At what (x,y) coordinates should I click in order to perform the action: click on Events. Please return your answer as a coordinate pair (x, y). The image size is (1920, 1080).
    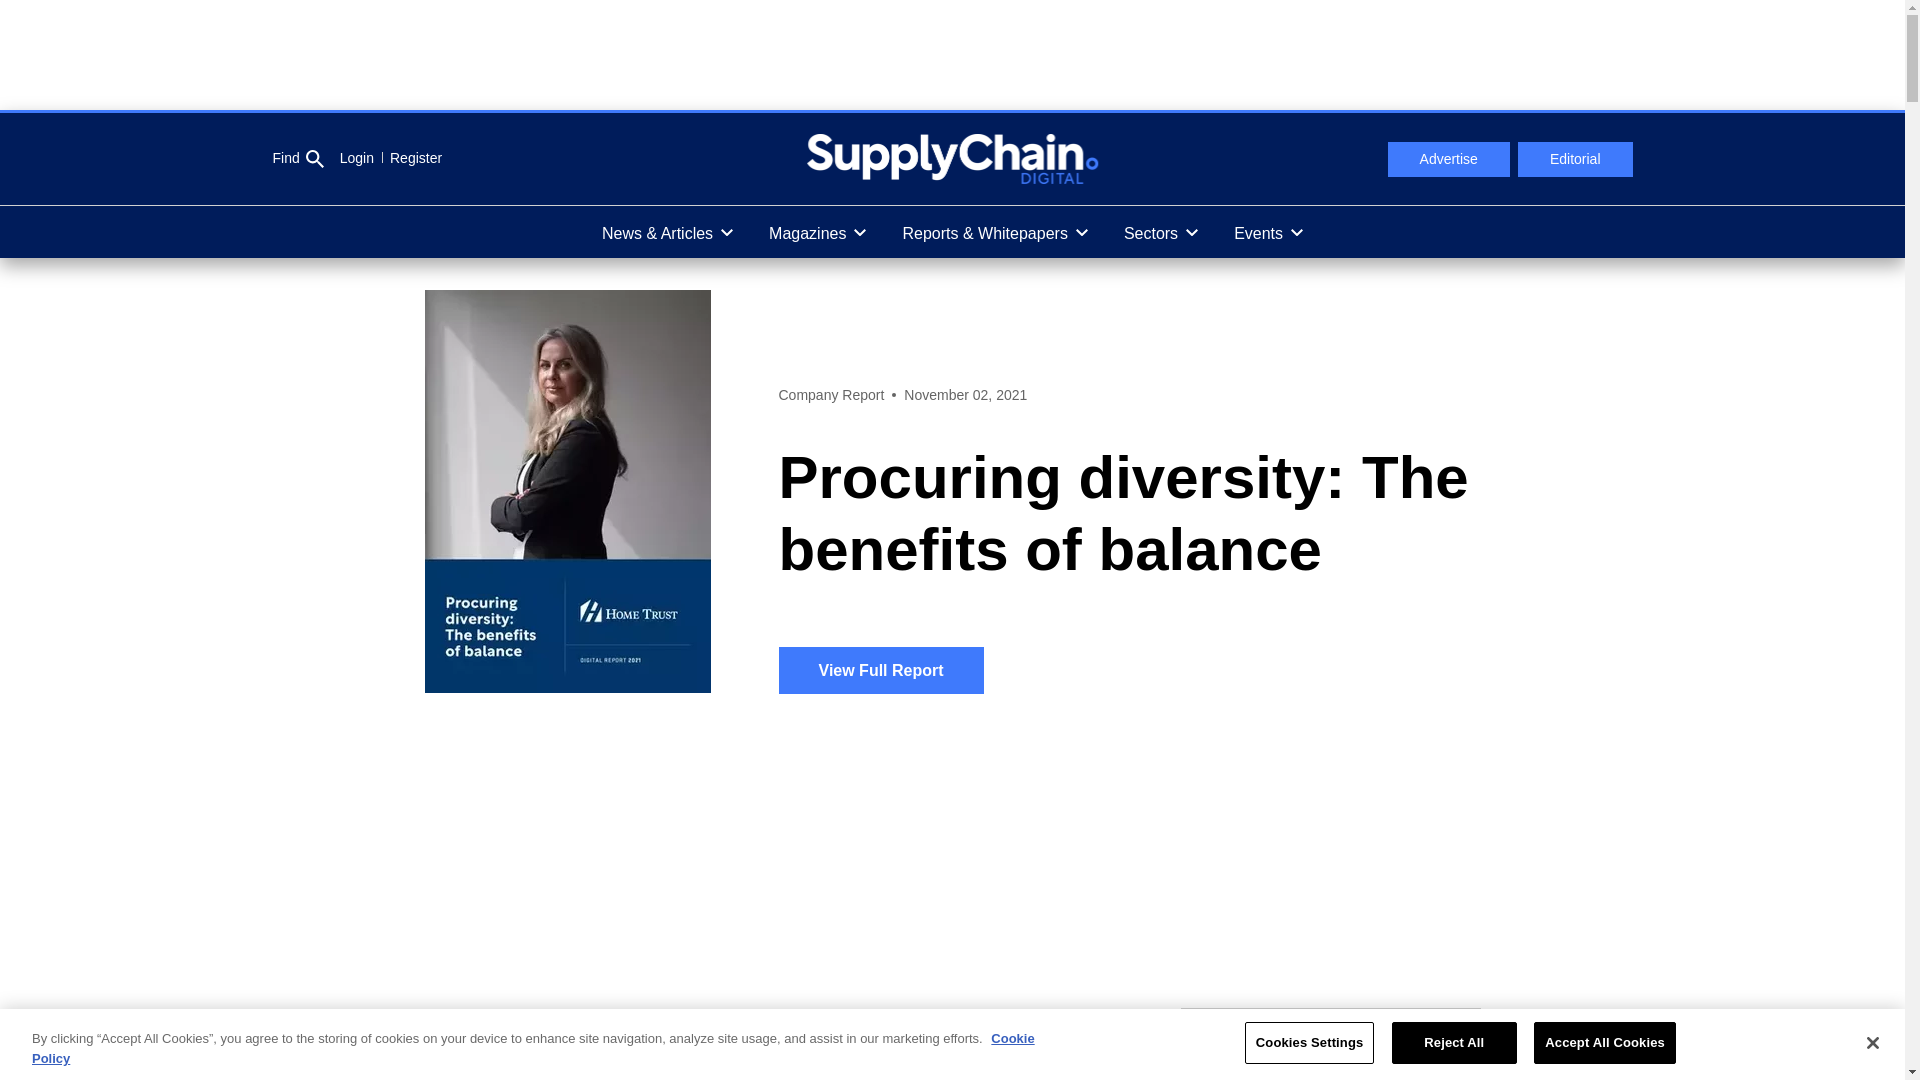
    Looking at the image, I should click on (1268, 232).